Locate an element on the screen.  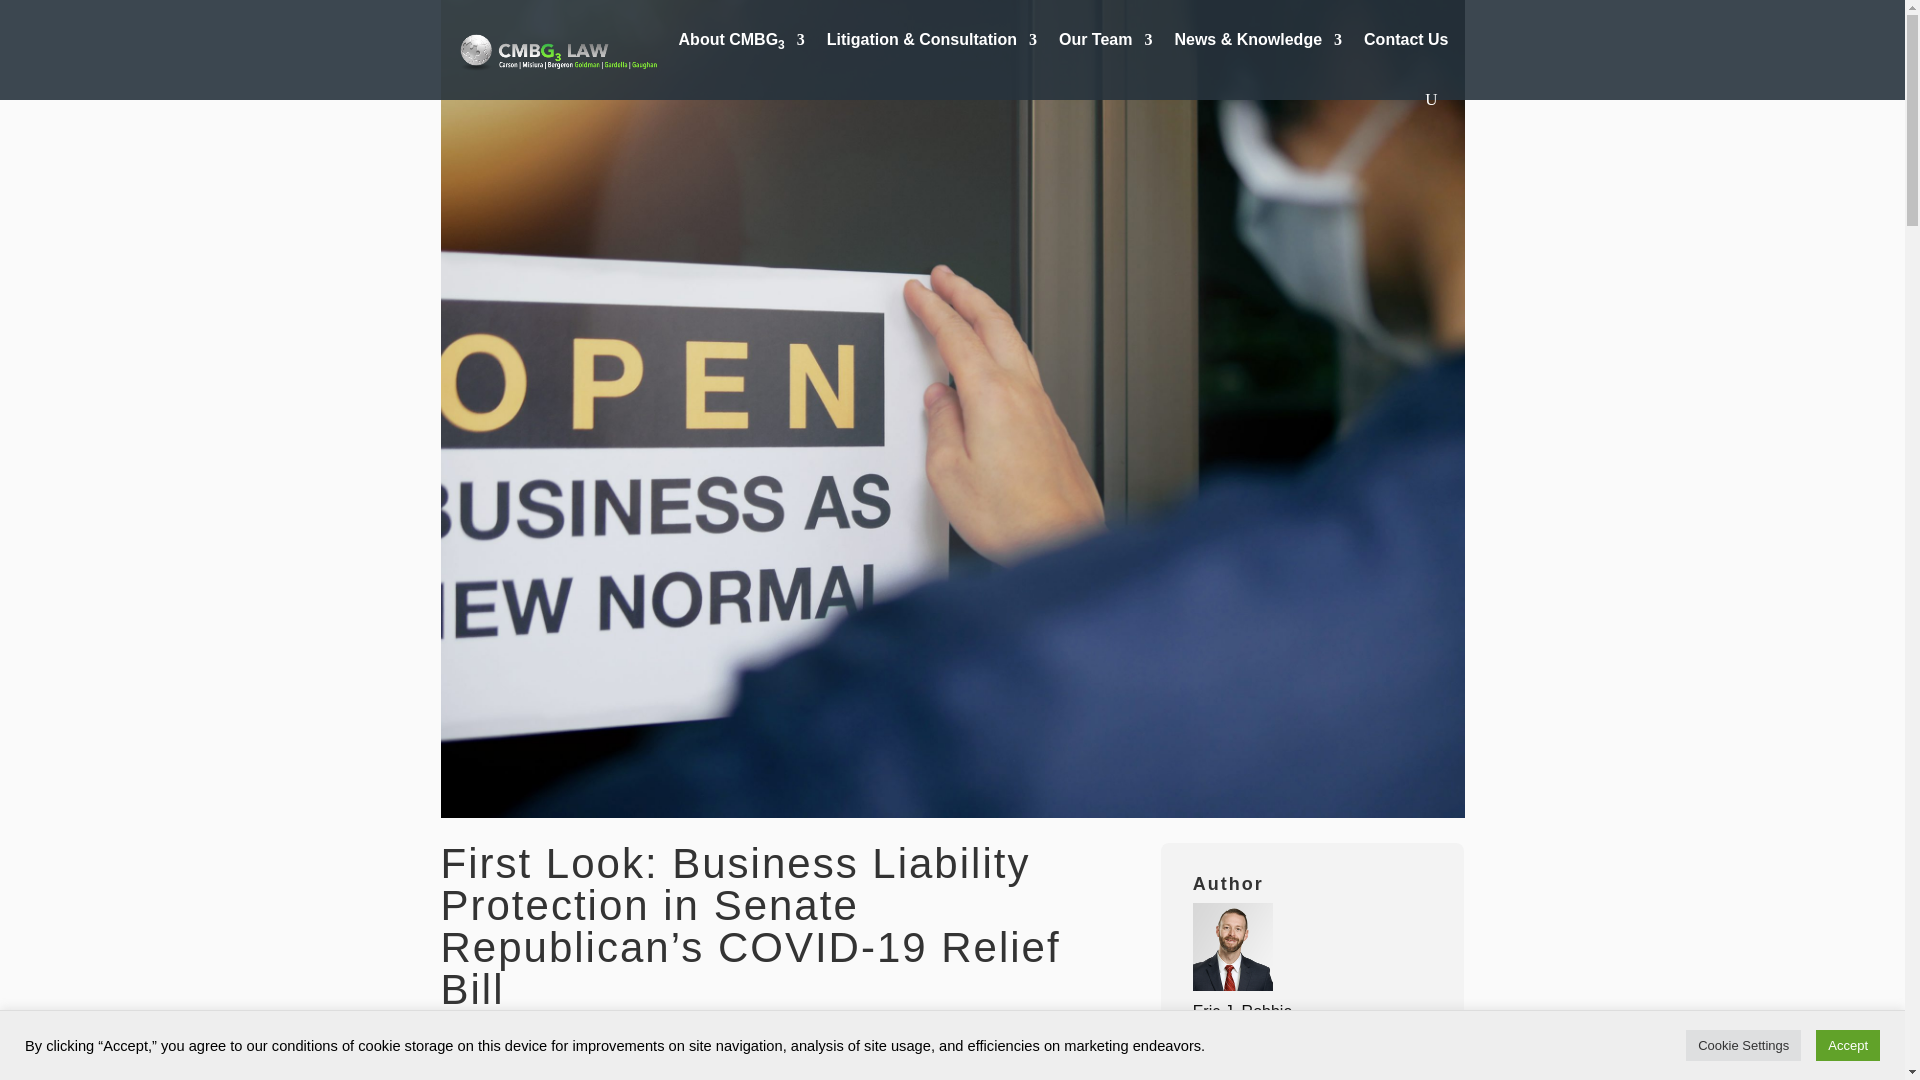
logo-CMBG3-Web is located at coordinates (562, 50).